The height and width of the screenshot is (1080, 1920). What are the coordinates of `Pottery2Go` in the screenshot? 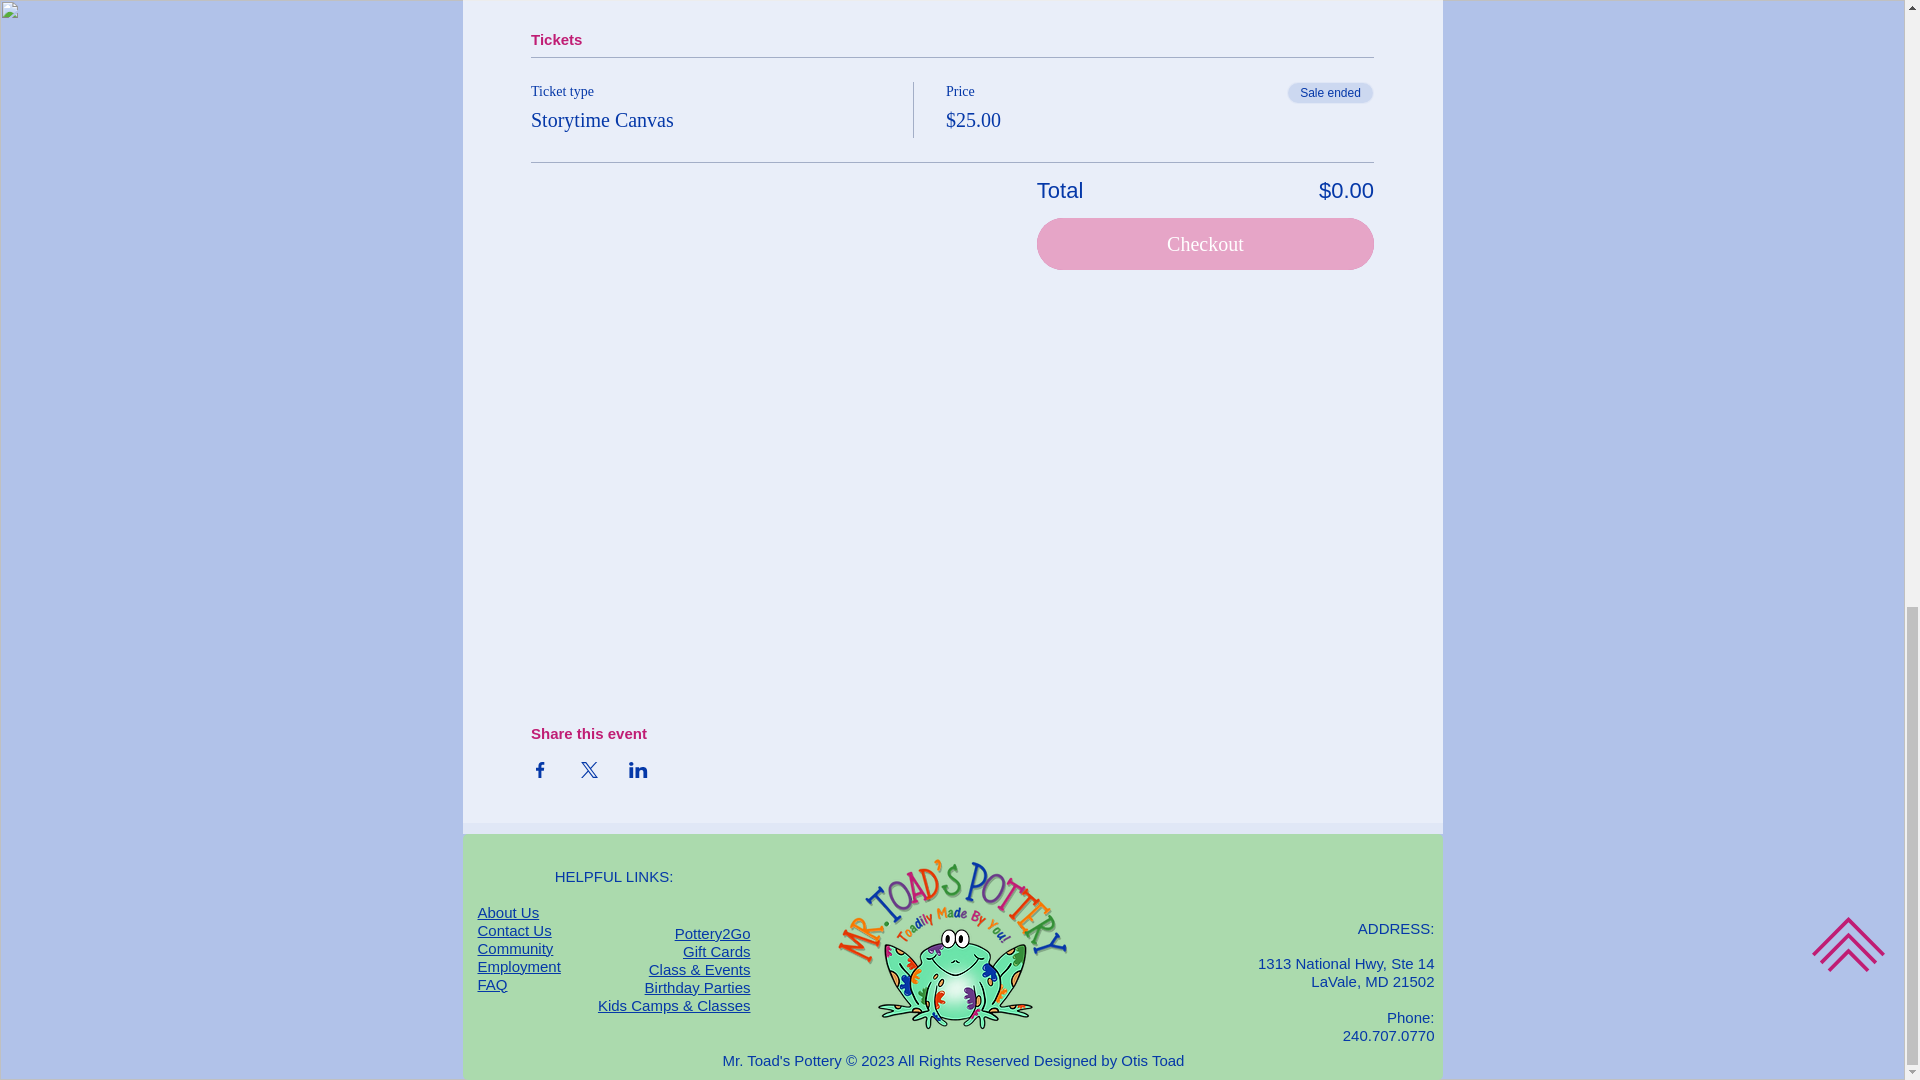 It's located at (712, 933).